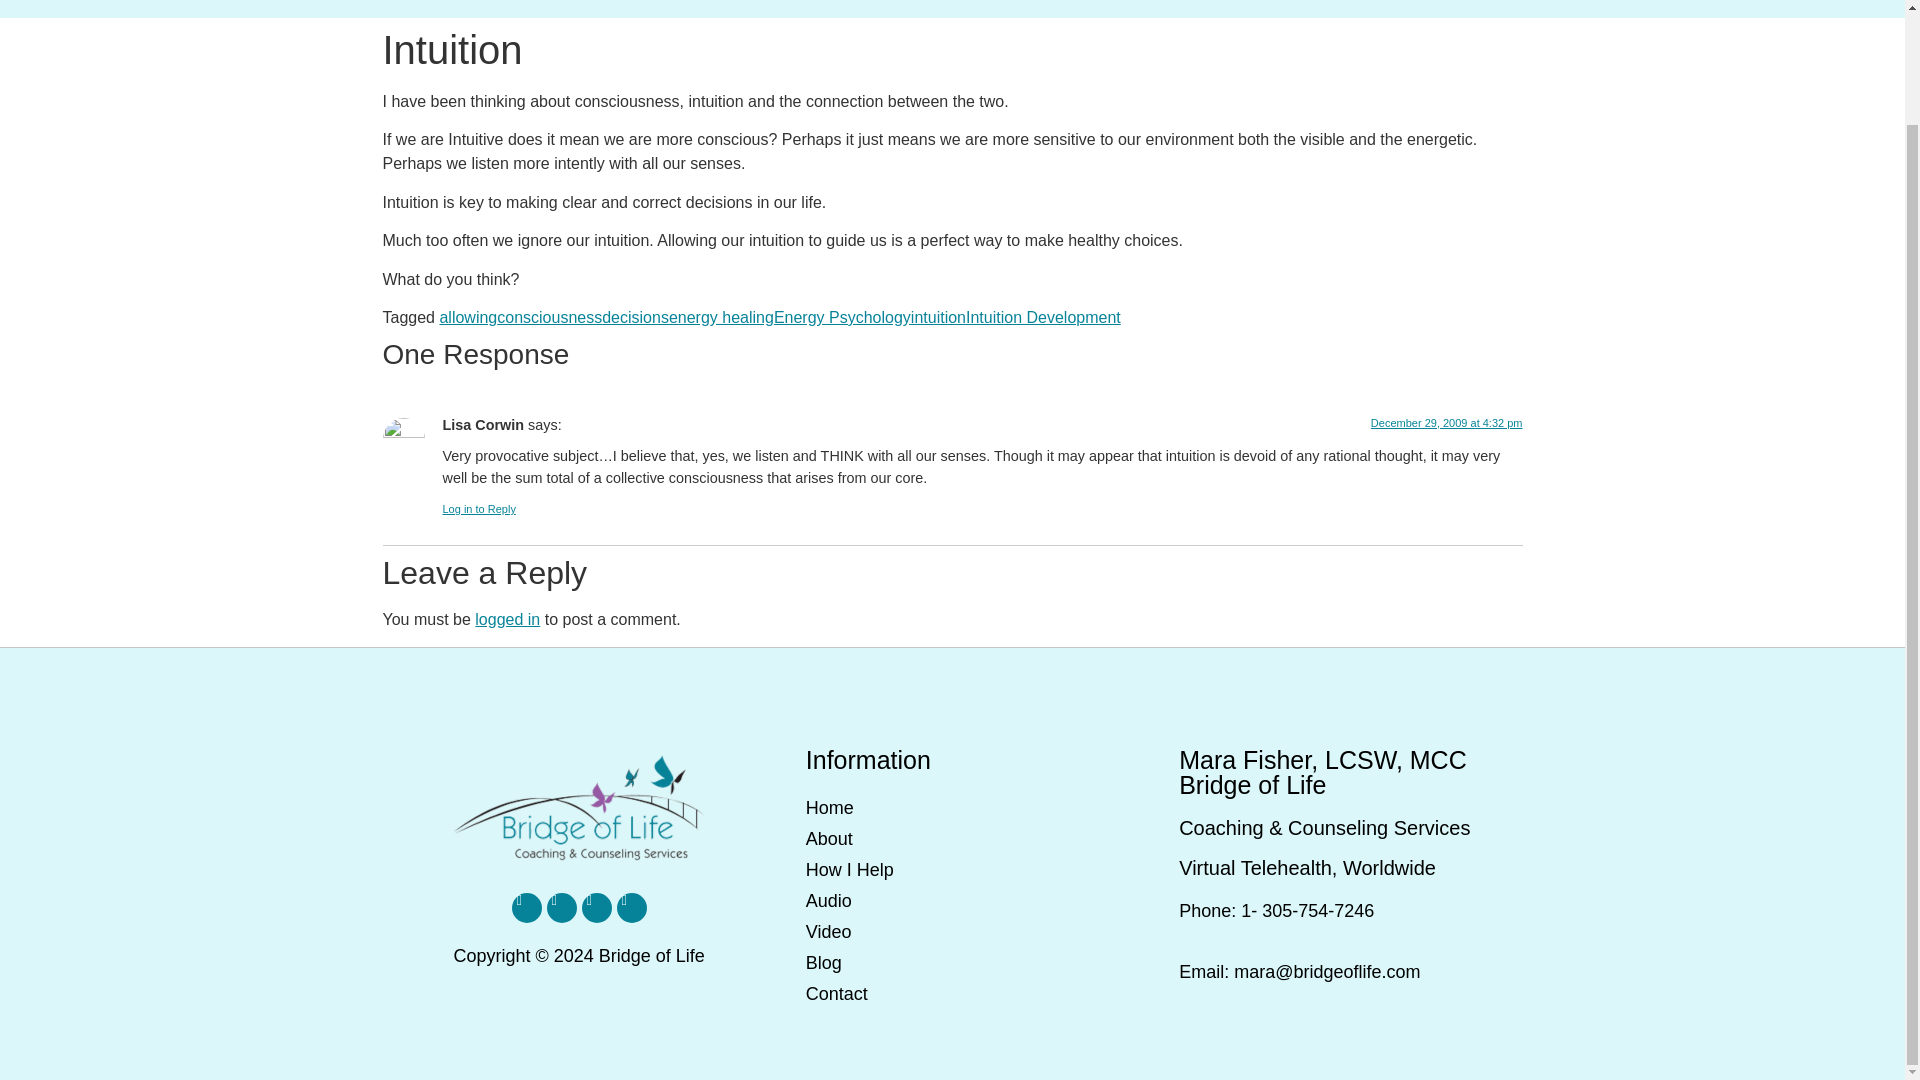  I want to click on decisions, so click(635, 317).